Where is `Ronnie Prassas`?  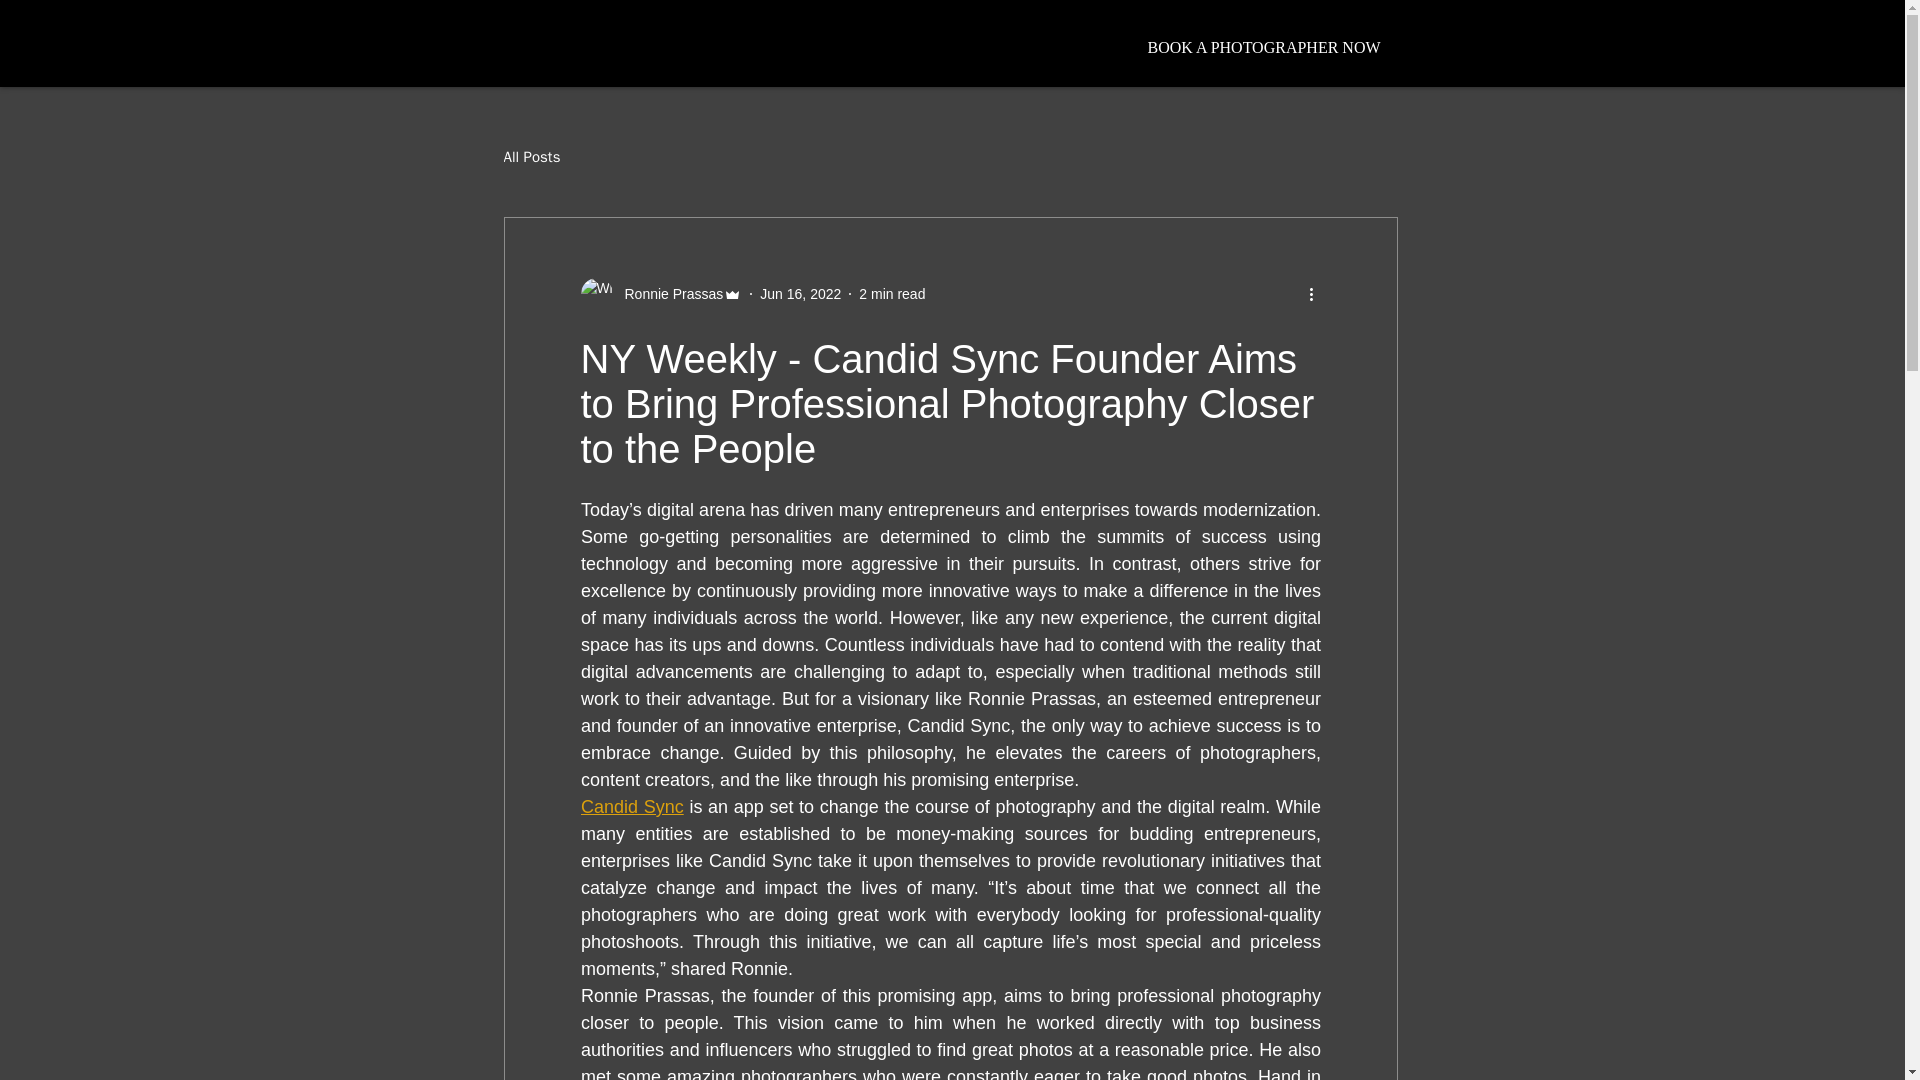 Ronnie Prassas is located at coordinates (660, 293).